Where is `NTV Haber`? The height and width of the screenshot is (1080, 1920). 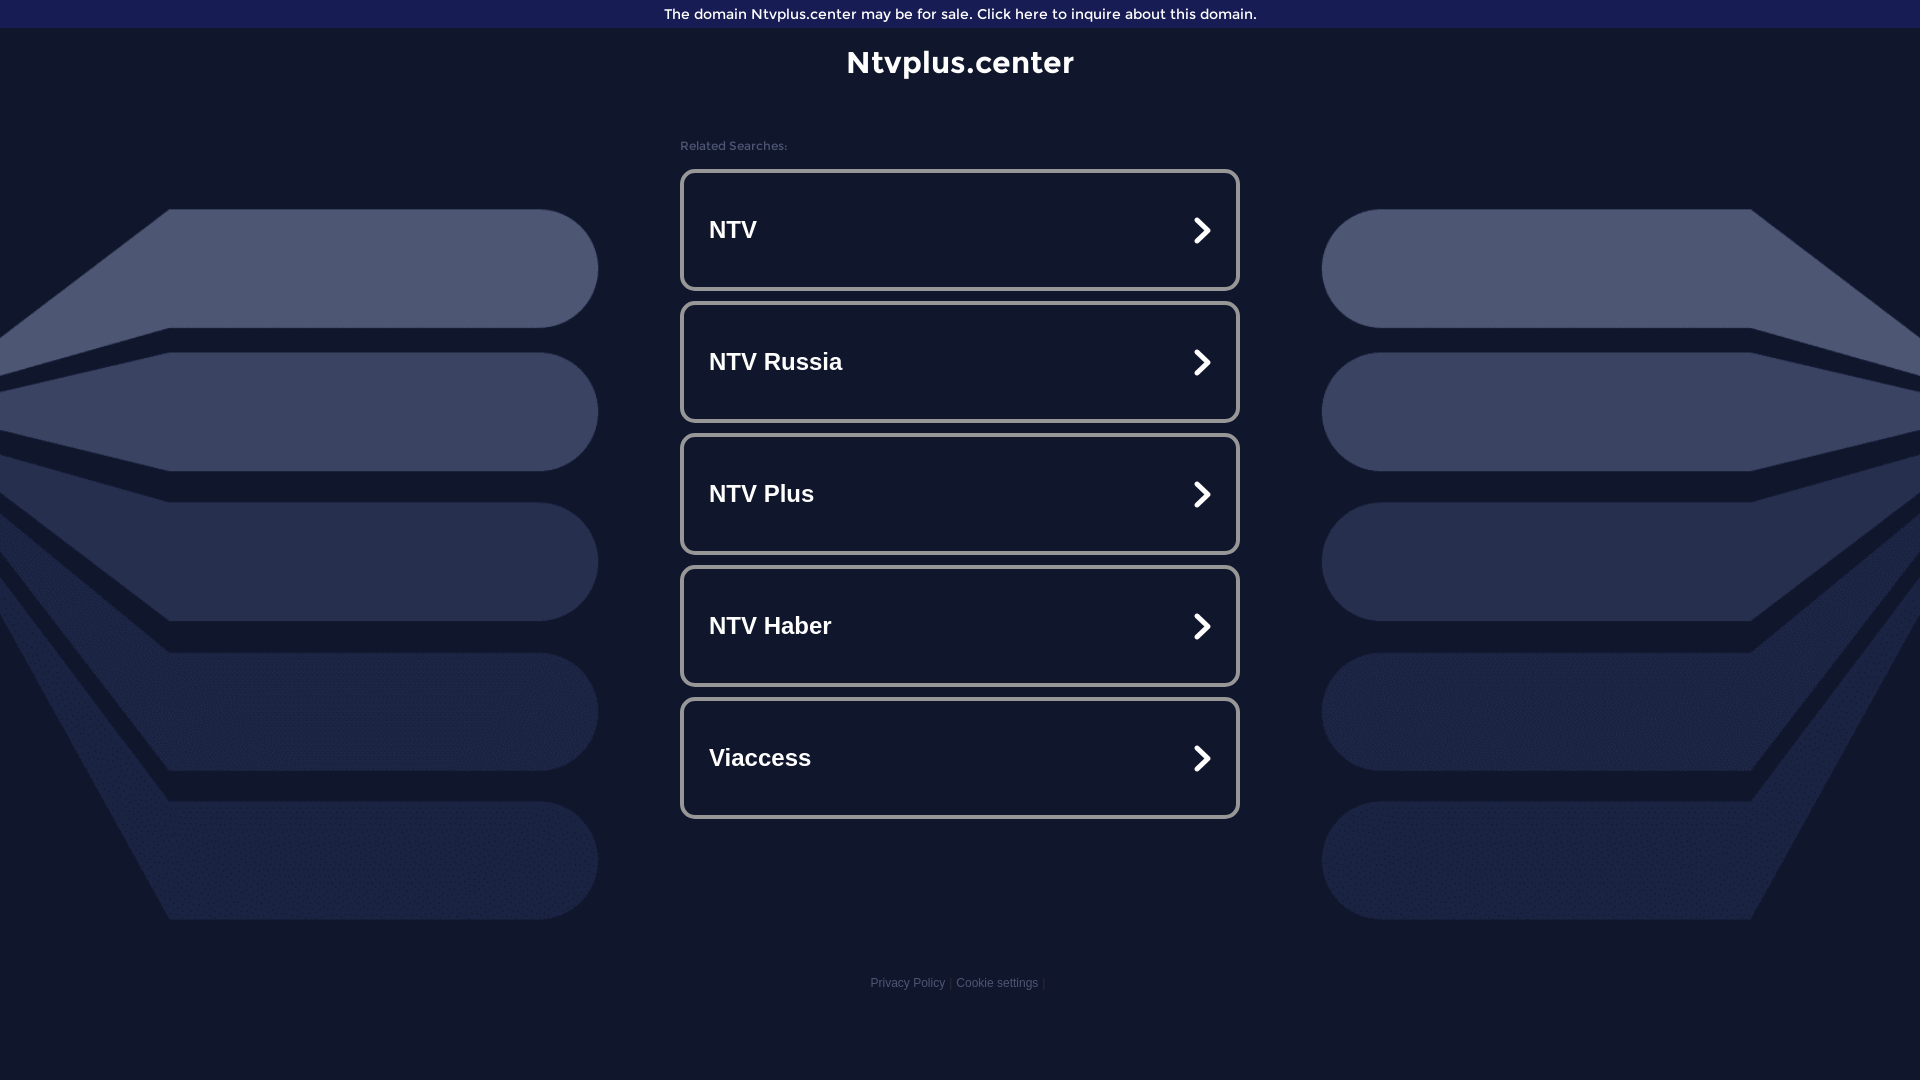
NTV Haber is located at coordinates (960, 626).